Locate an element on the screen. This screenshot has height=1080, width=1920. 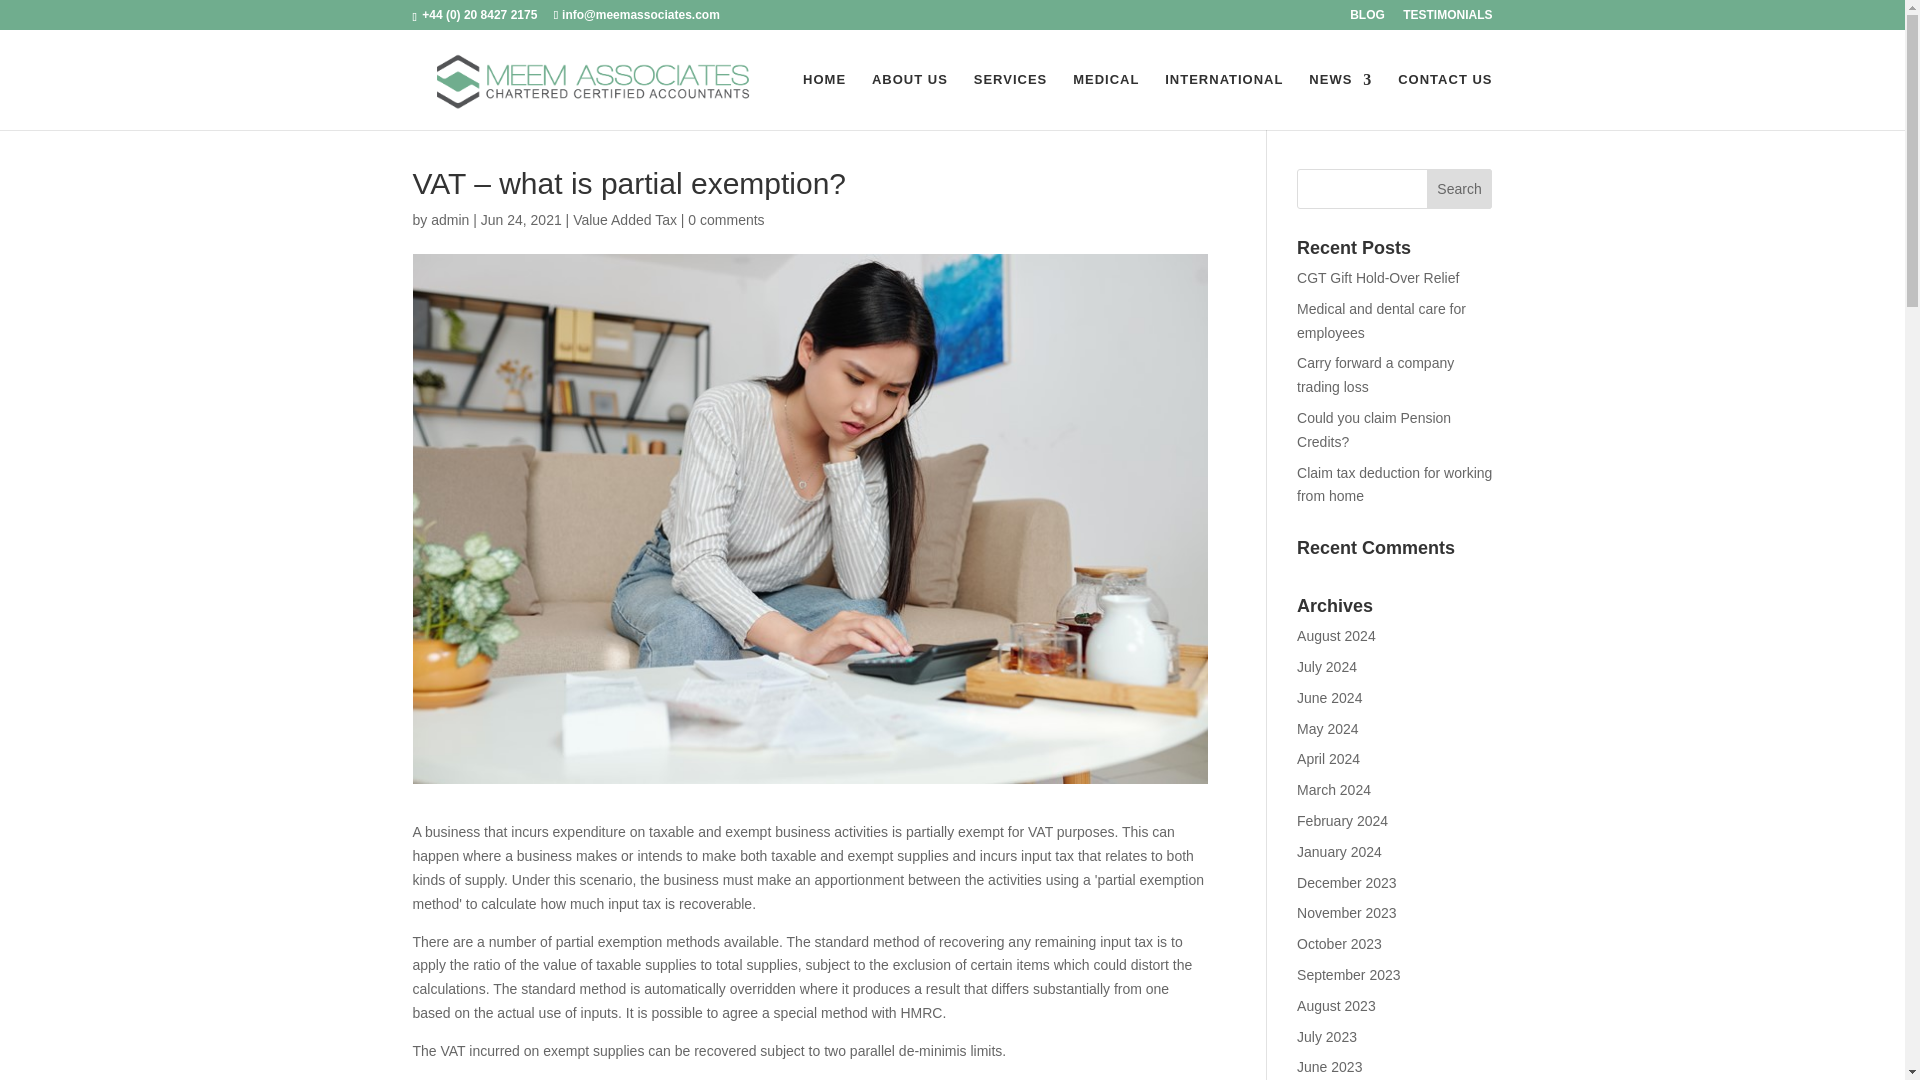
NEWS is located at coordinates (1340, 101).